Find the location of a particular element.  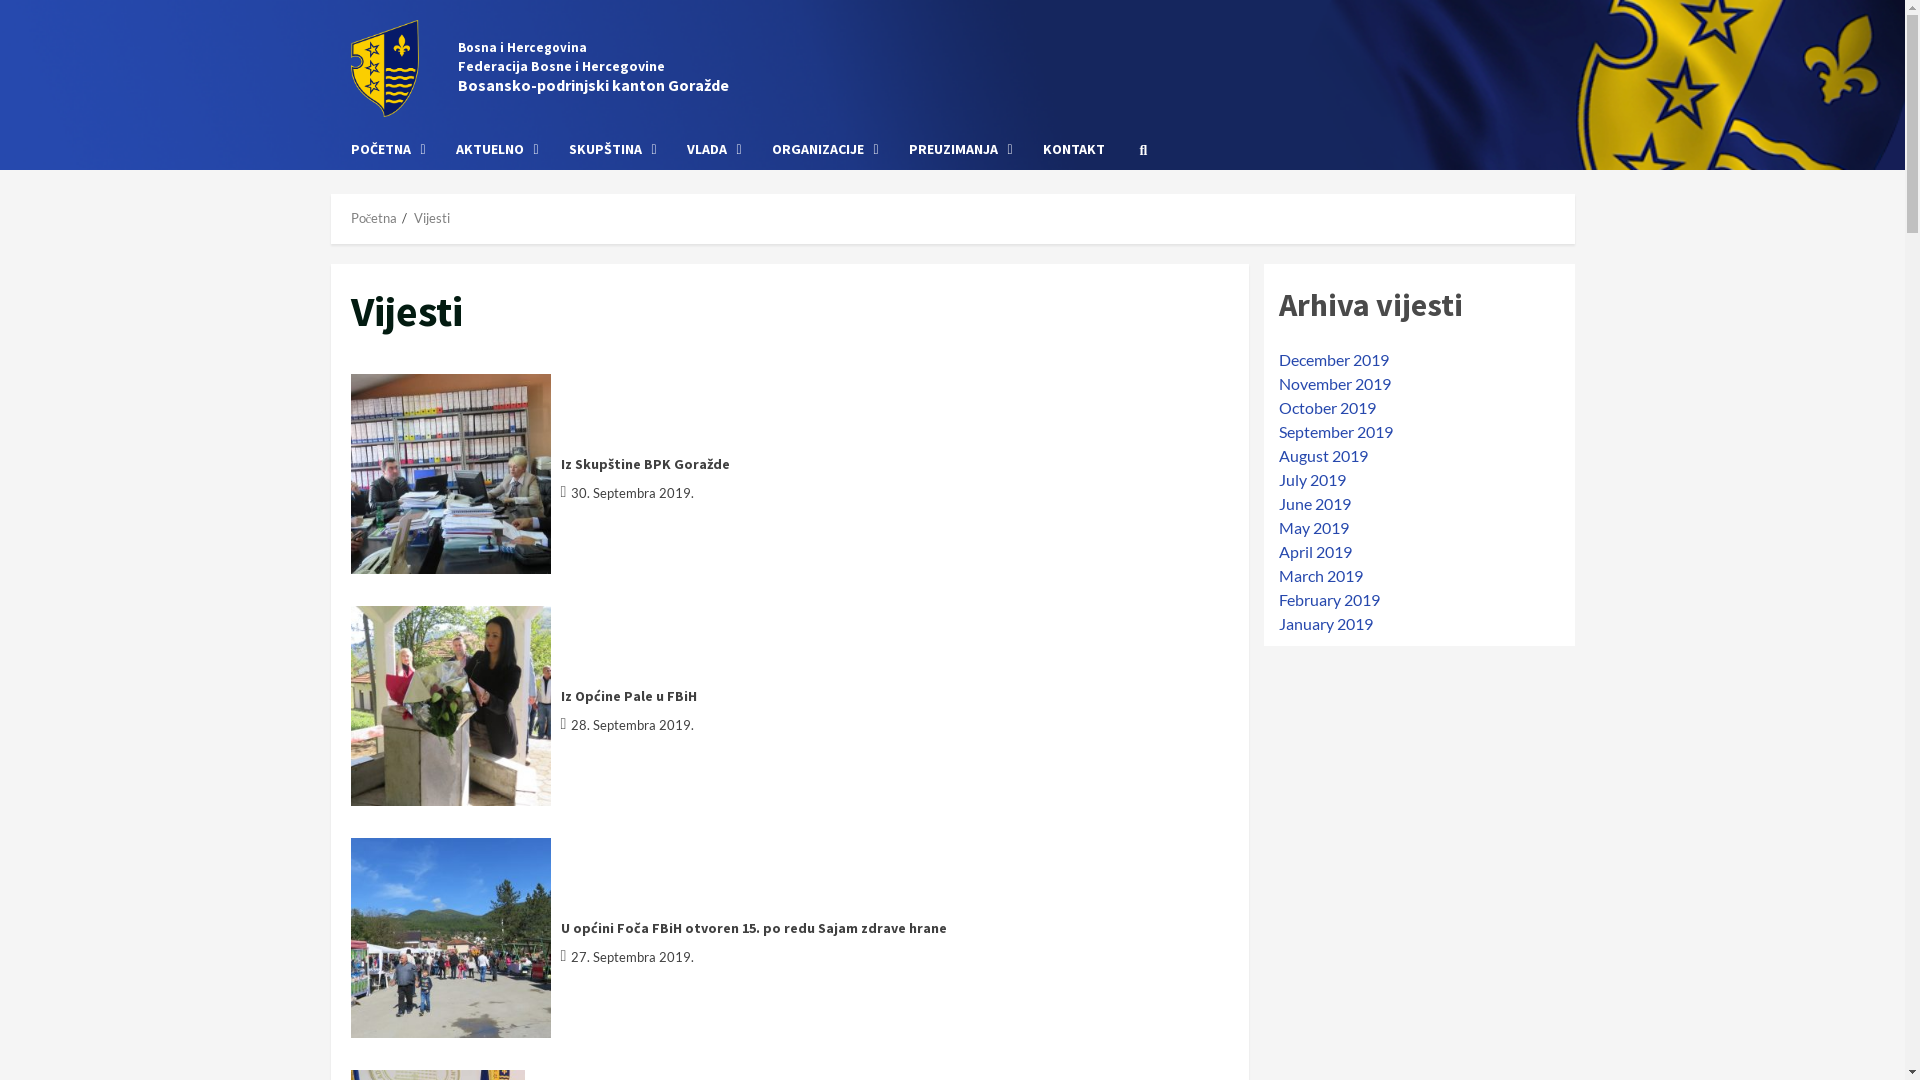

March 2019 is located at coordinates (1320, 576).